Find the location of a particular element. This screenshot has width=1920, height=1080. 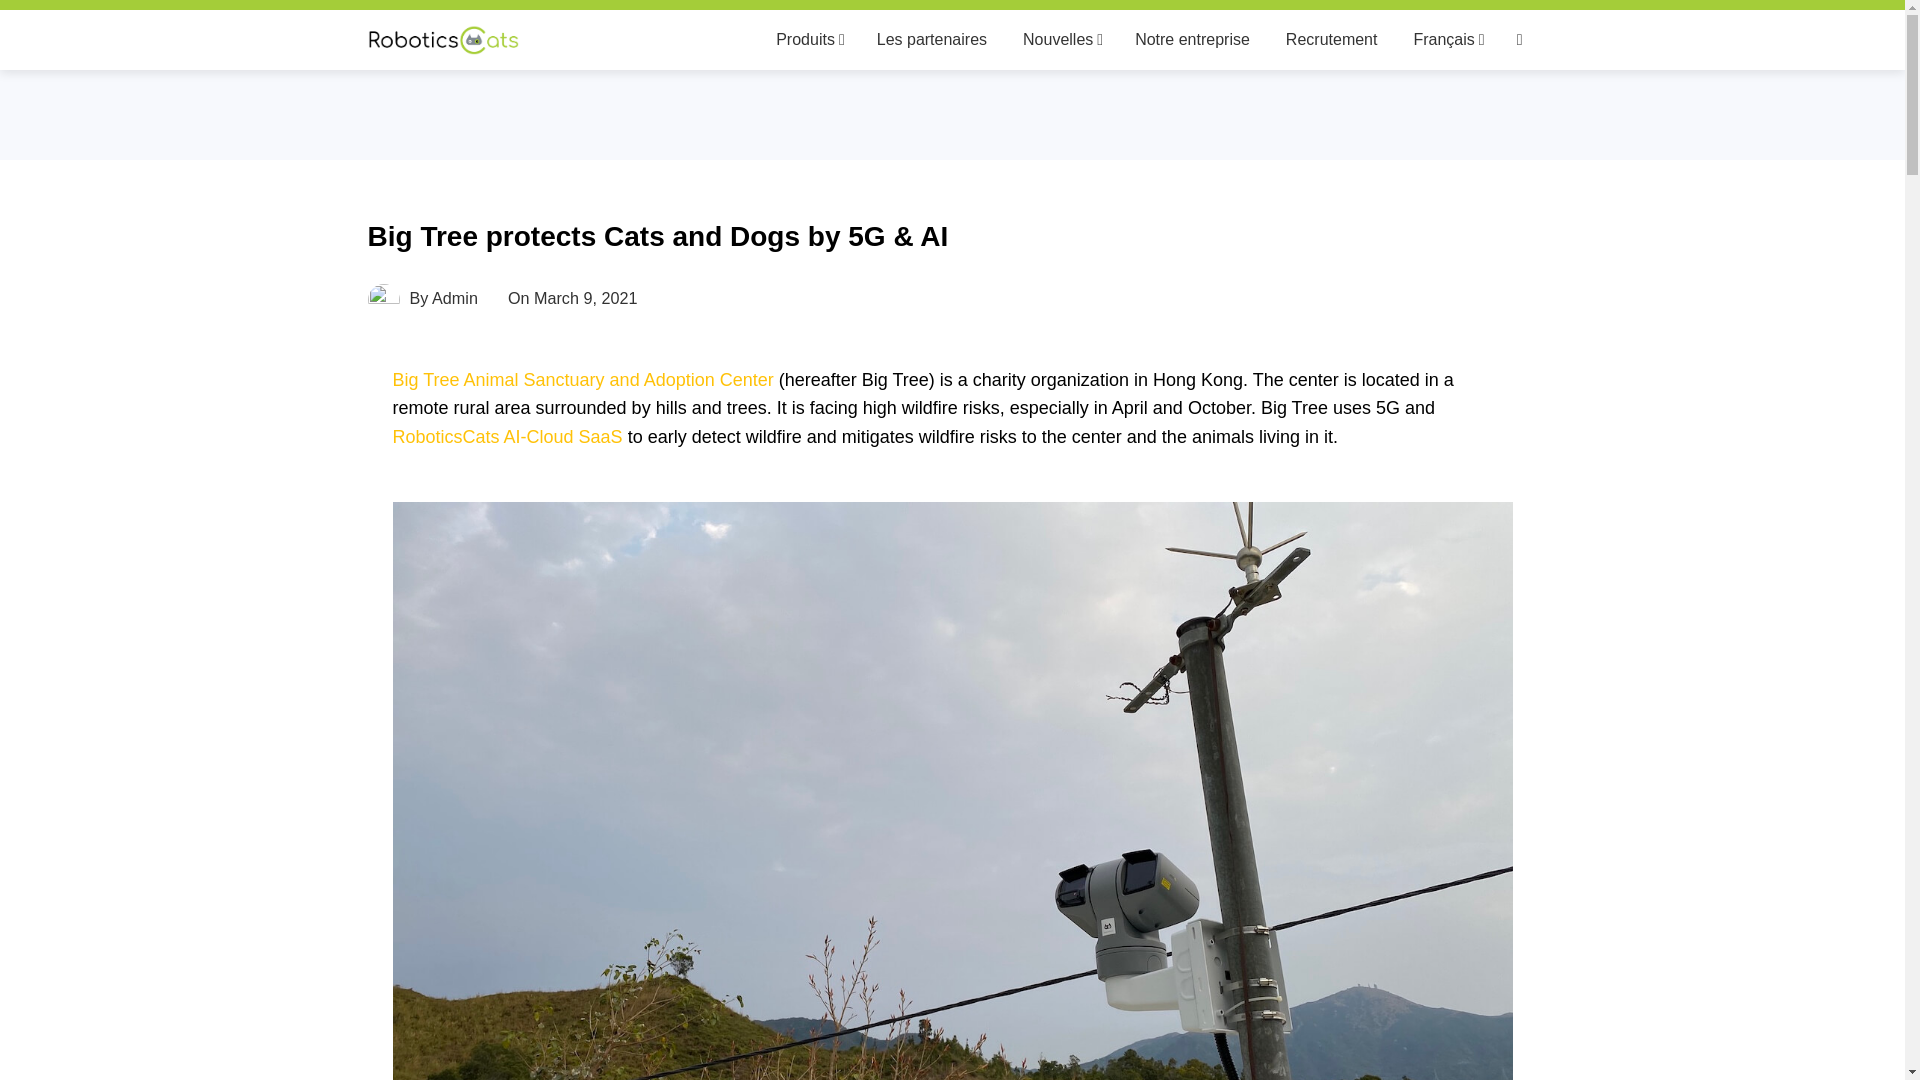

Les partenaires is located at coordinates (932, 40).